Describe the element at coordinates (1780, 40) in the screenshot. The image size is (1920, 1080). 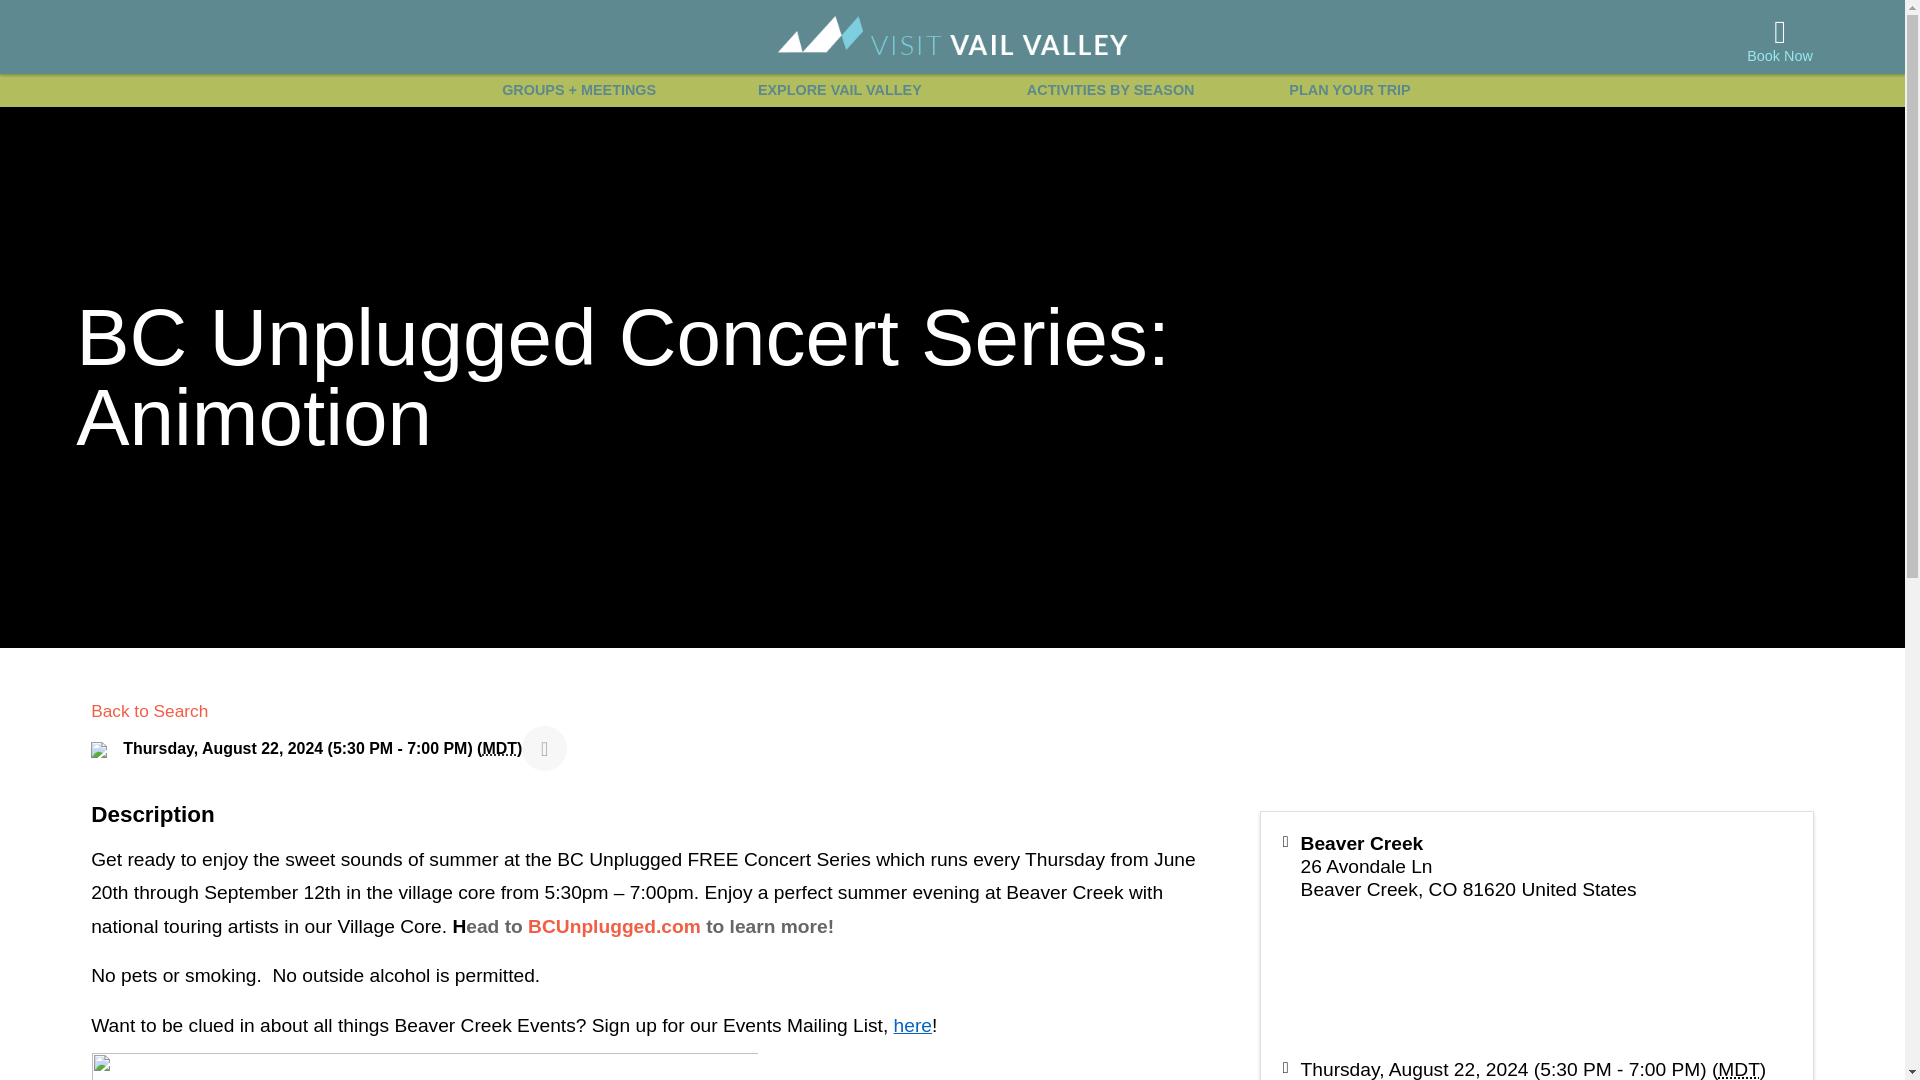
I see `Book Now` at that location.